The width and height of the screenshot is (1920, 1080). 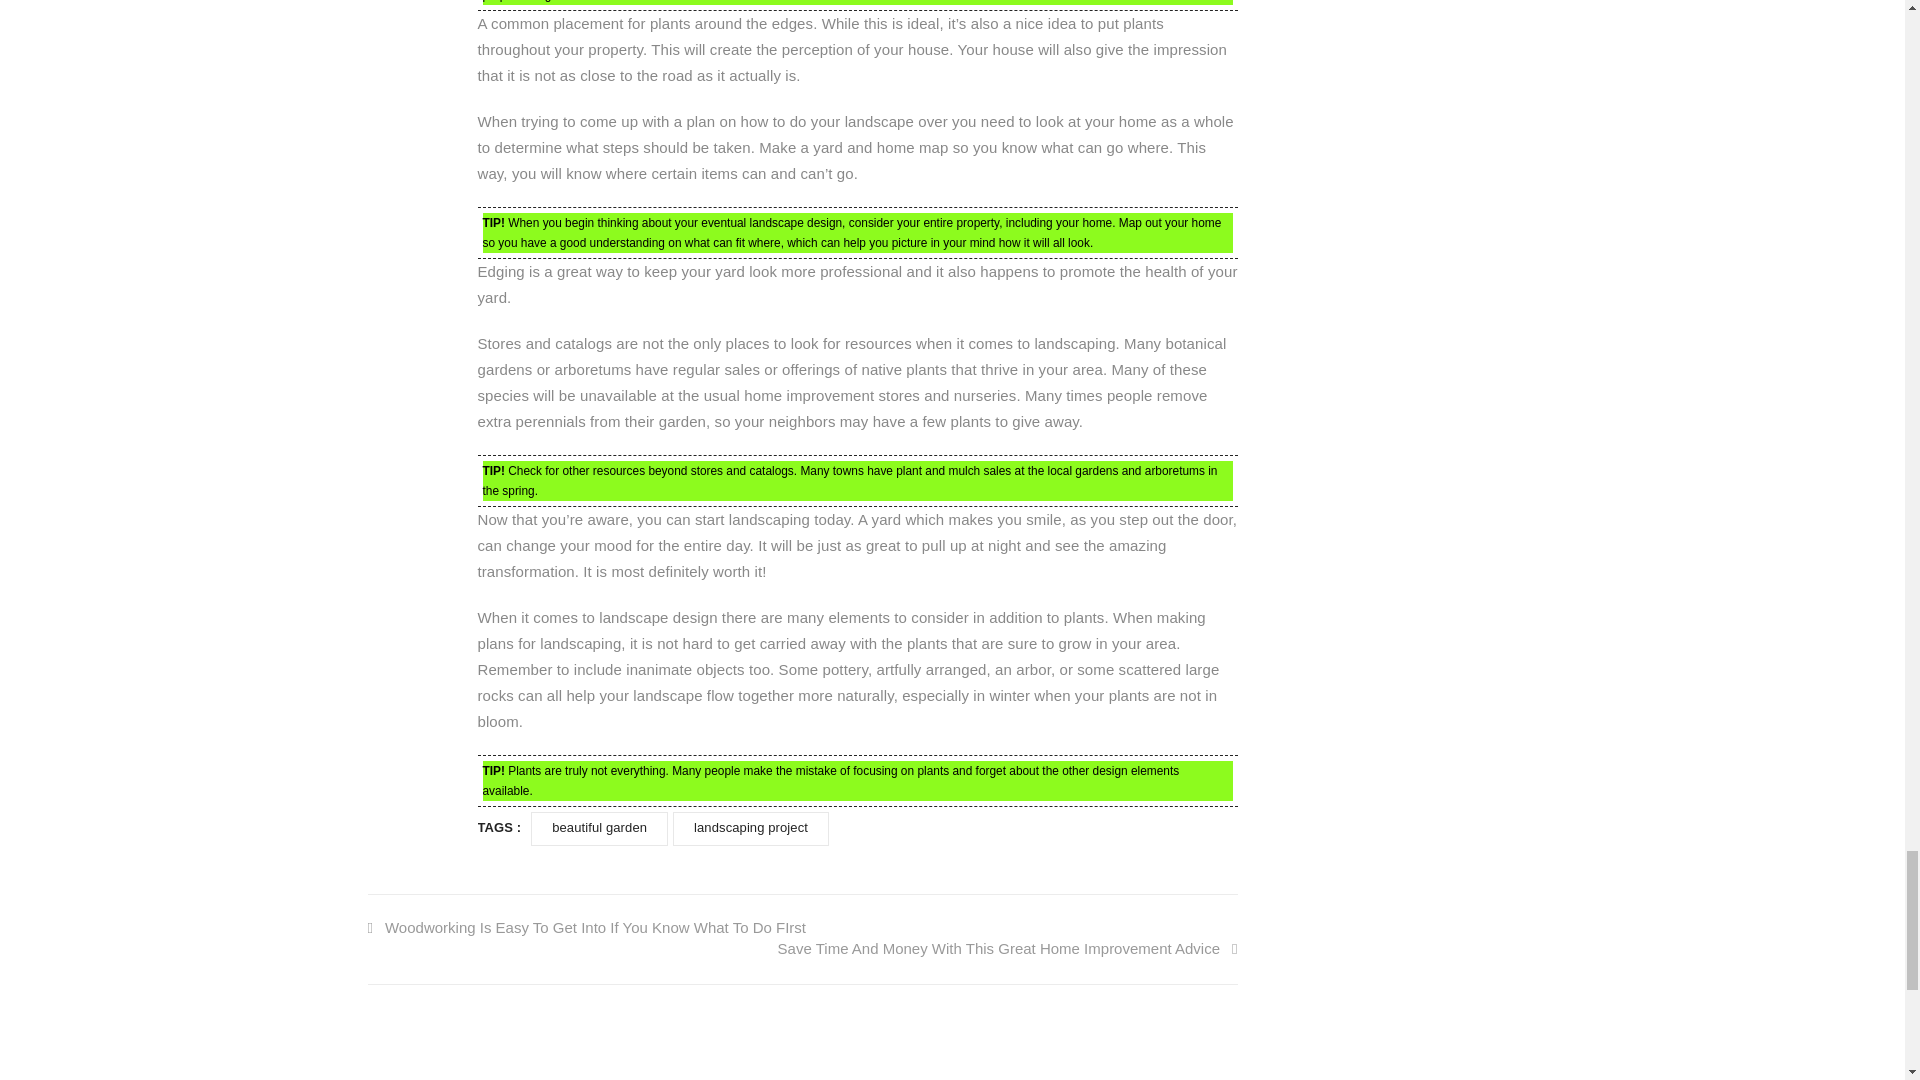 What do you see at coordinates (587, 928) in the screenshot?
I see `Woodworking Is Easy To Get Into If You Know What To Do FIrst` at bounding box center [587, 928].